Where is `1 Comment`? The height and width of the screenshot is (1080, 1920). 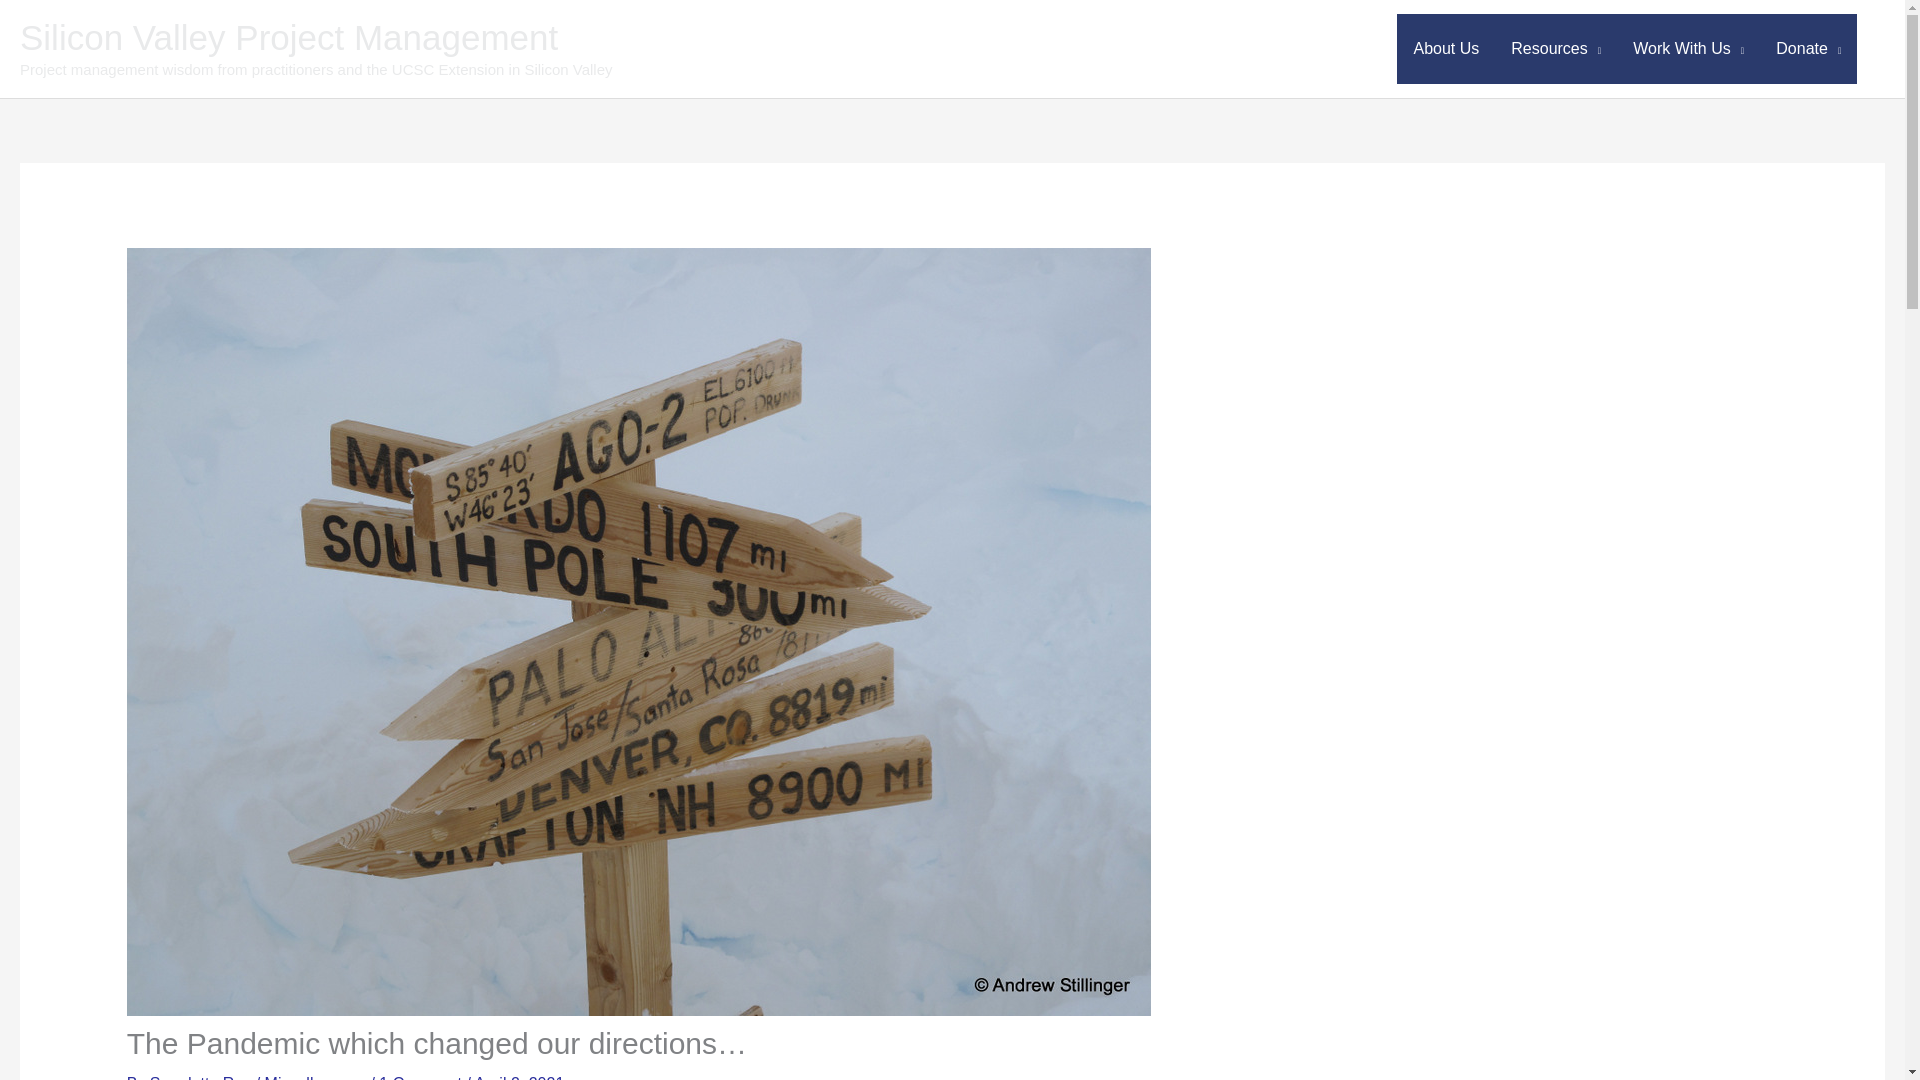 1 Comment is located at coordinates (420, 1077).